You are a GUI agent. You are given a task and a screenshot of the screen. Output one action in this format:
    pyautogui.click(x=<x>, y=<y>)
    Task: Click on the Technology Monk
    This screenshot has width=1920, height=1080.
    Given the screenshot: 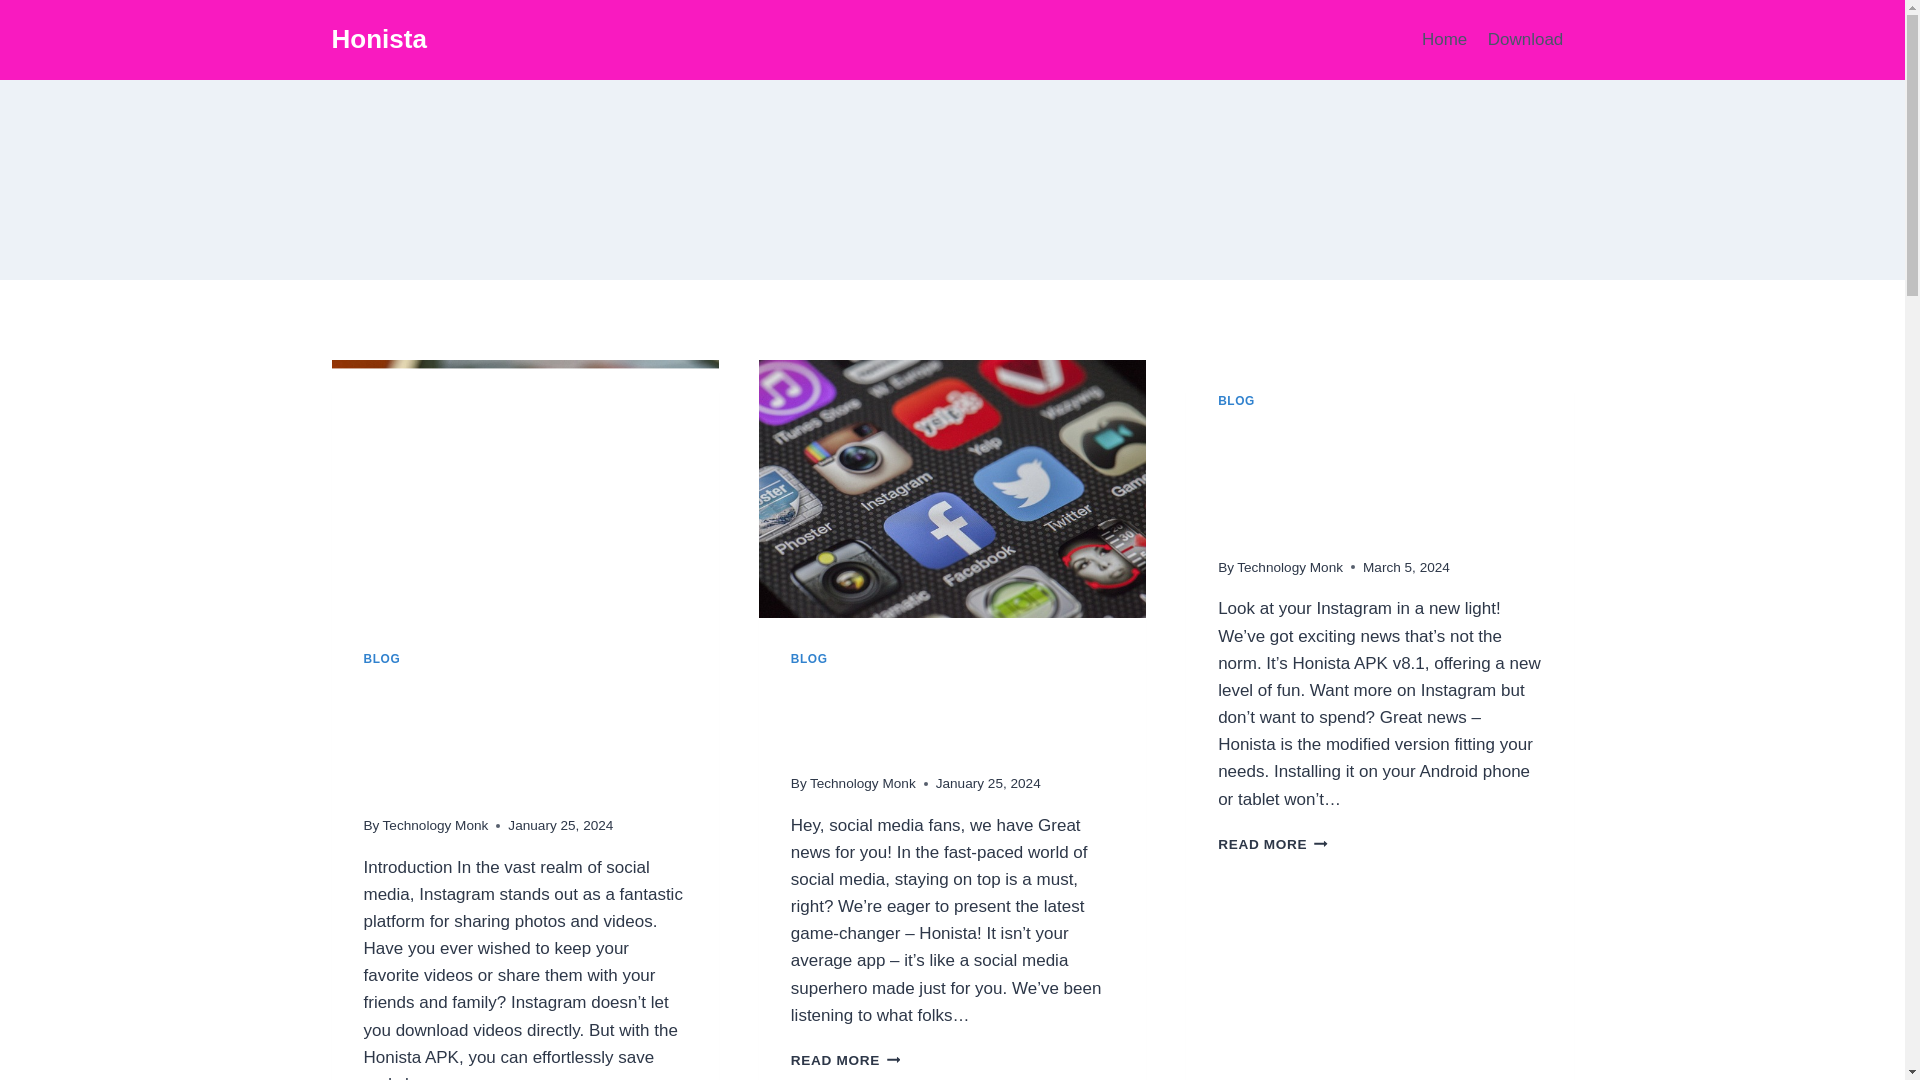 What is the action you would take?
    pyautogui.click(x=809, y=659)
    